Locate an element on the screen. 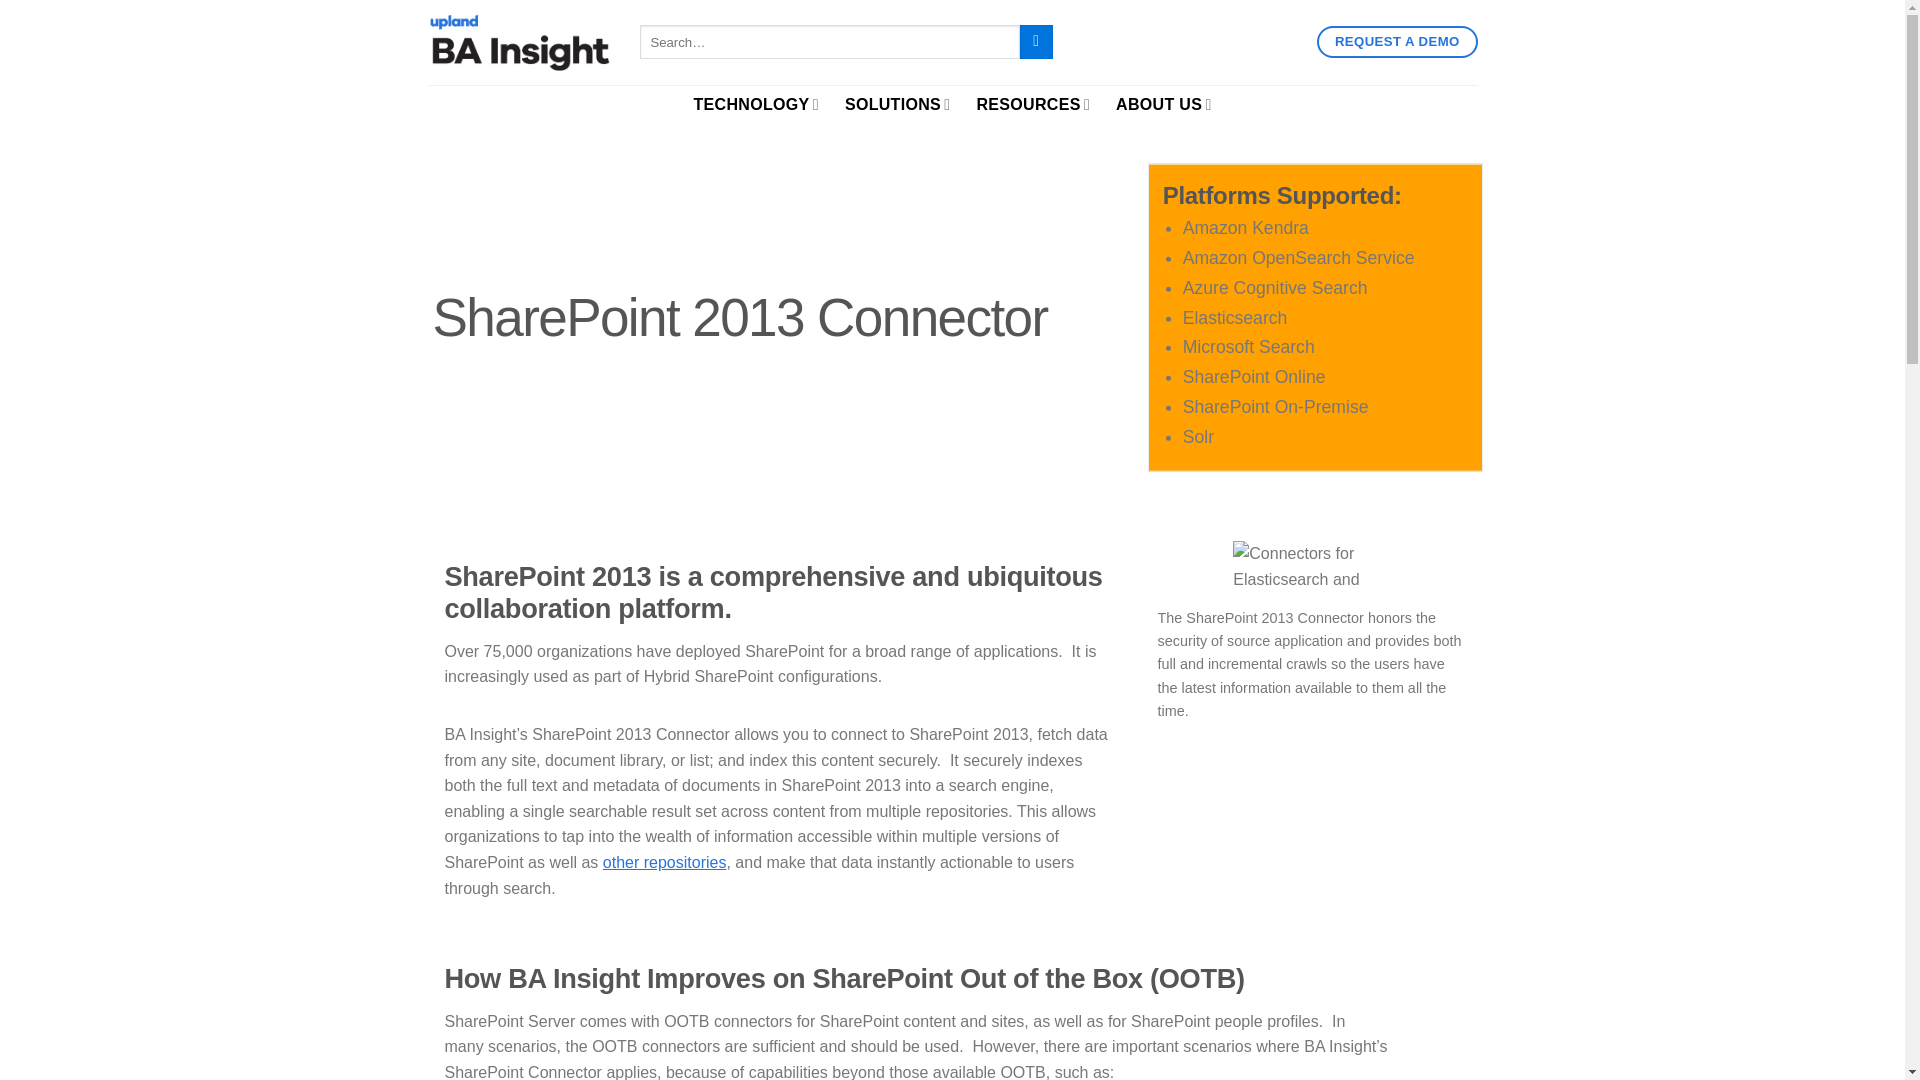 This screenshot has width=1920, height=1080. TECHNOLOGY is located at coordinates (755, 104).